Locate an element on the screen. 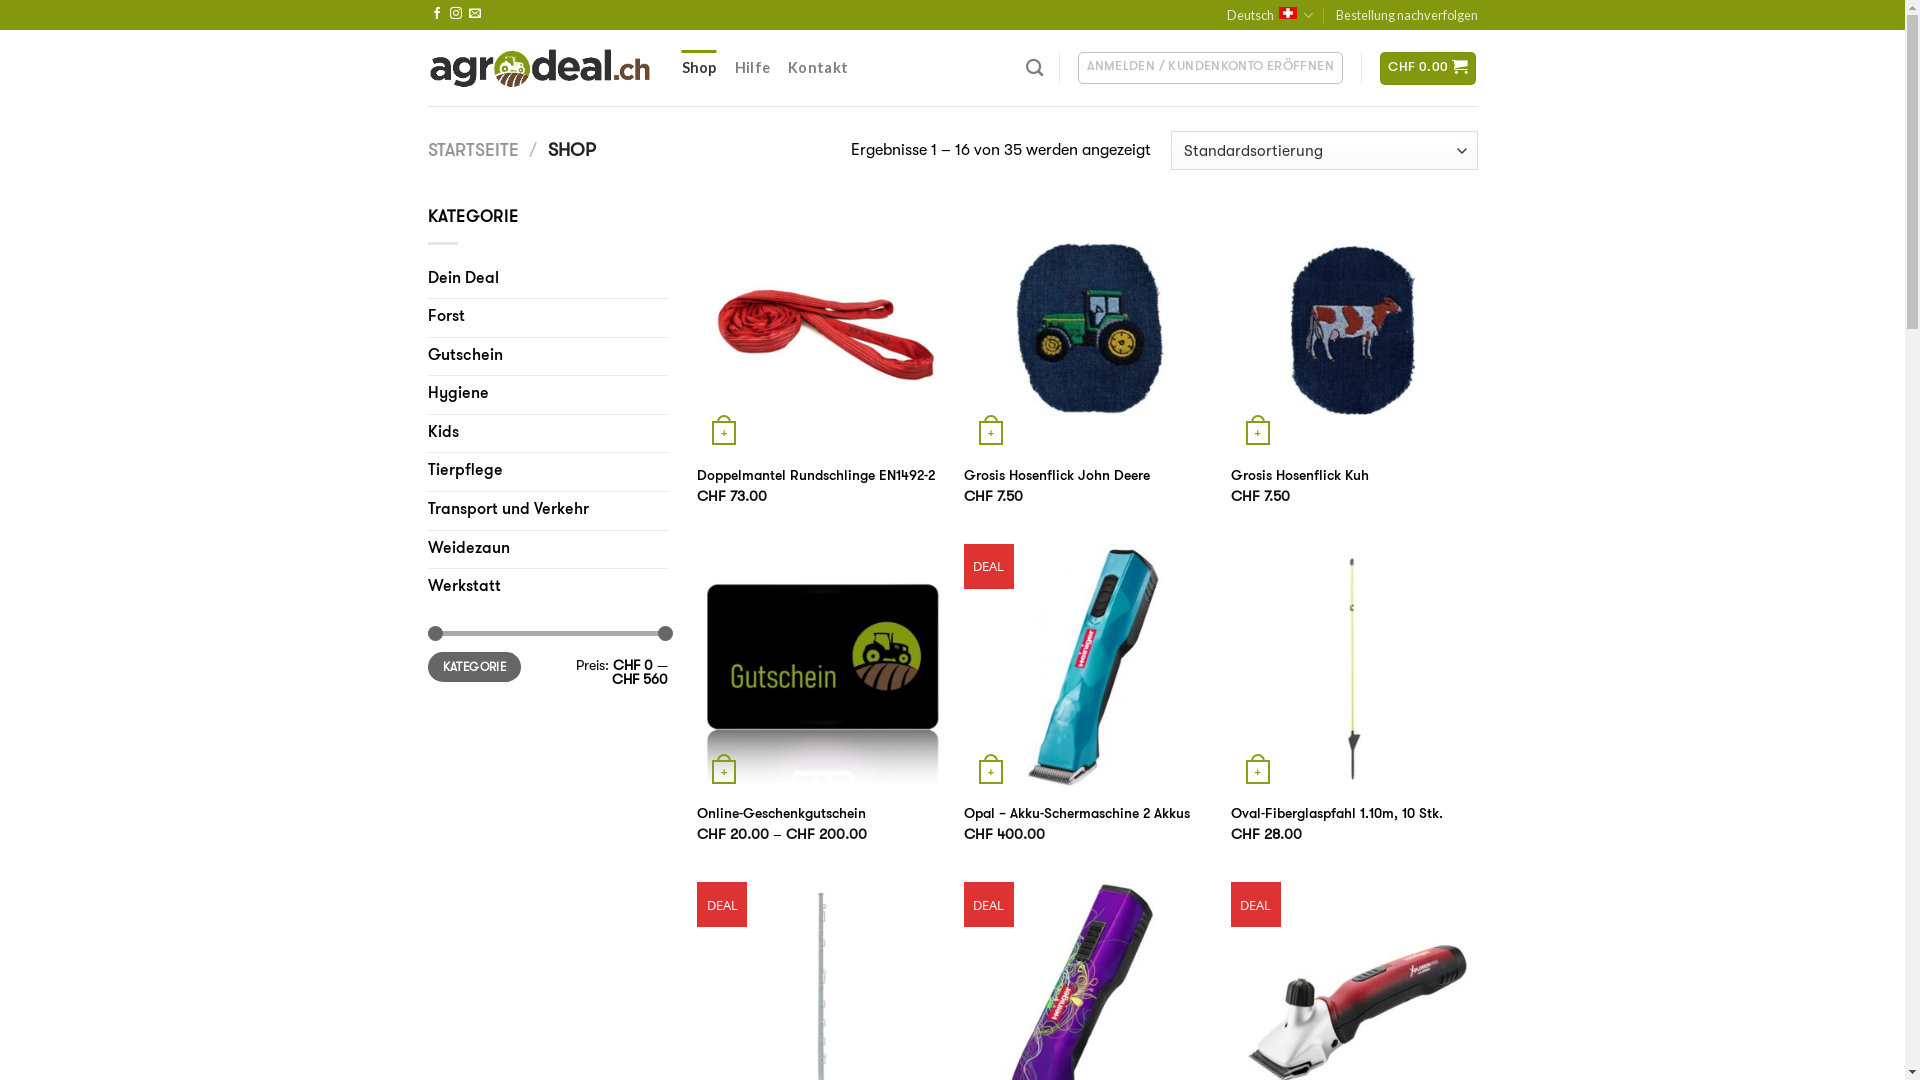 The height and width of the screenshot is (1080, 1920). Gutschein is located at coordinates (548, 357).